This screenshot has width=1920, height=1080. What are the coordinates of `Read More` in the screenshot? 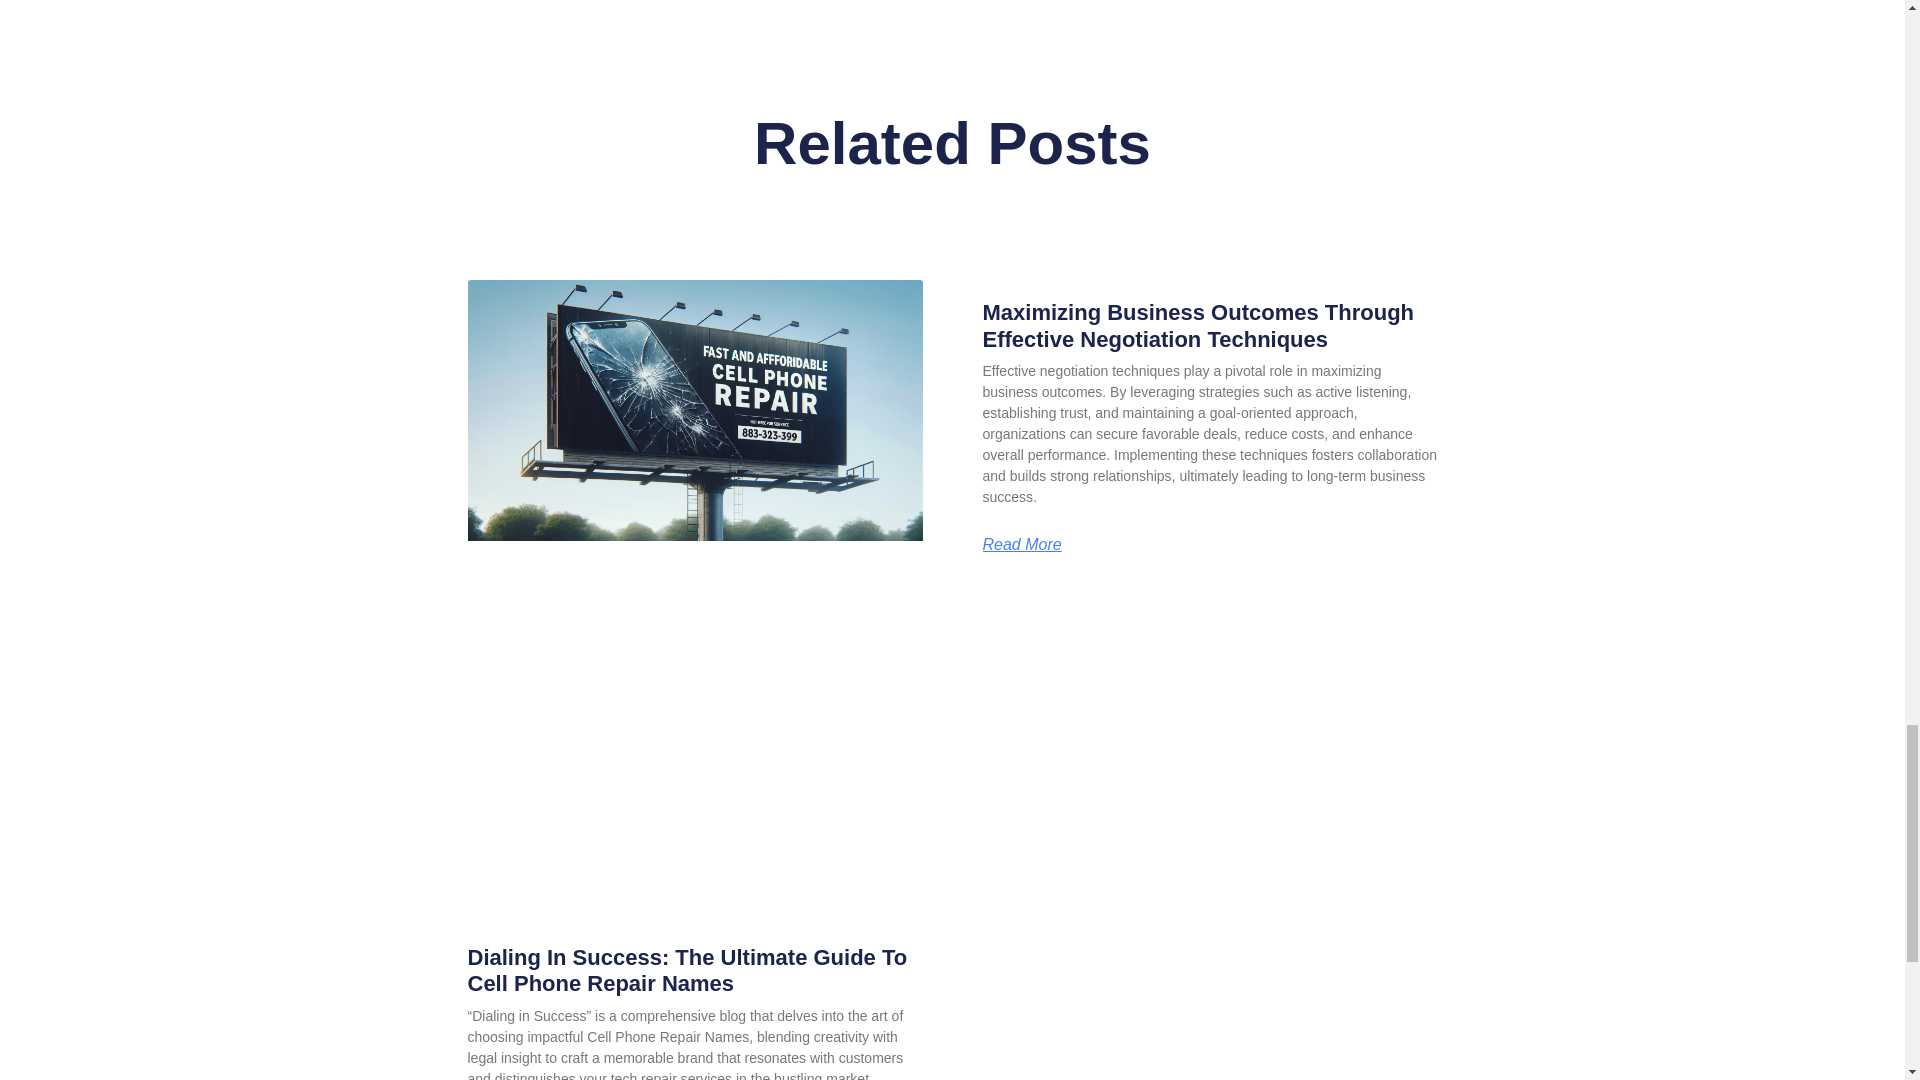 It's located at (1021, 544).